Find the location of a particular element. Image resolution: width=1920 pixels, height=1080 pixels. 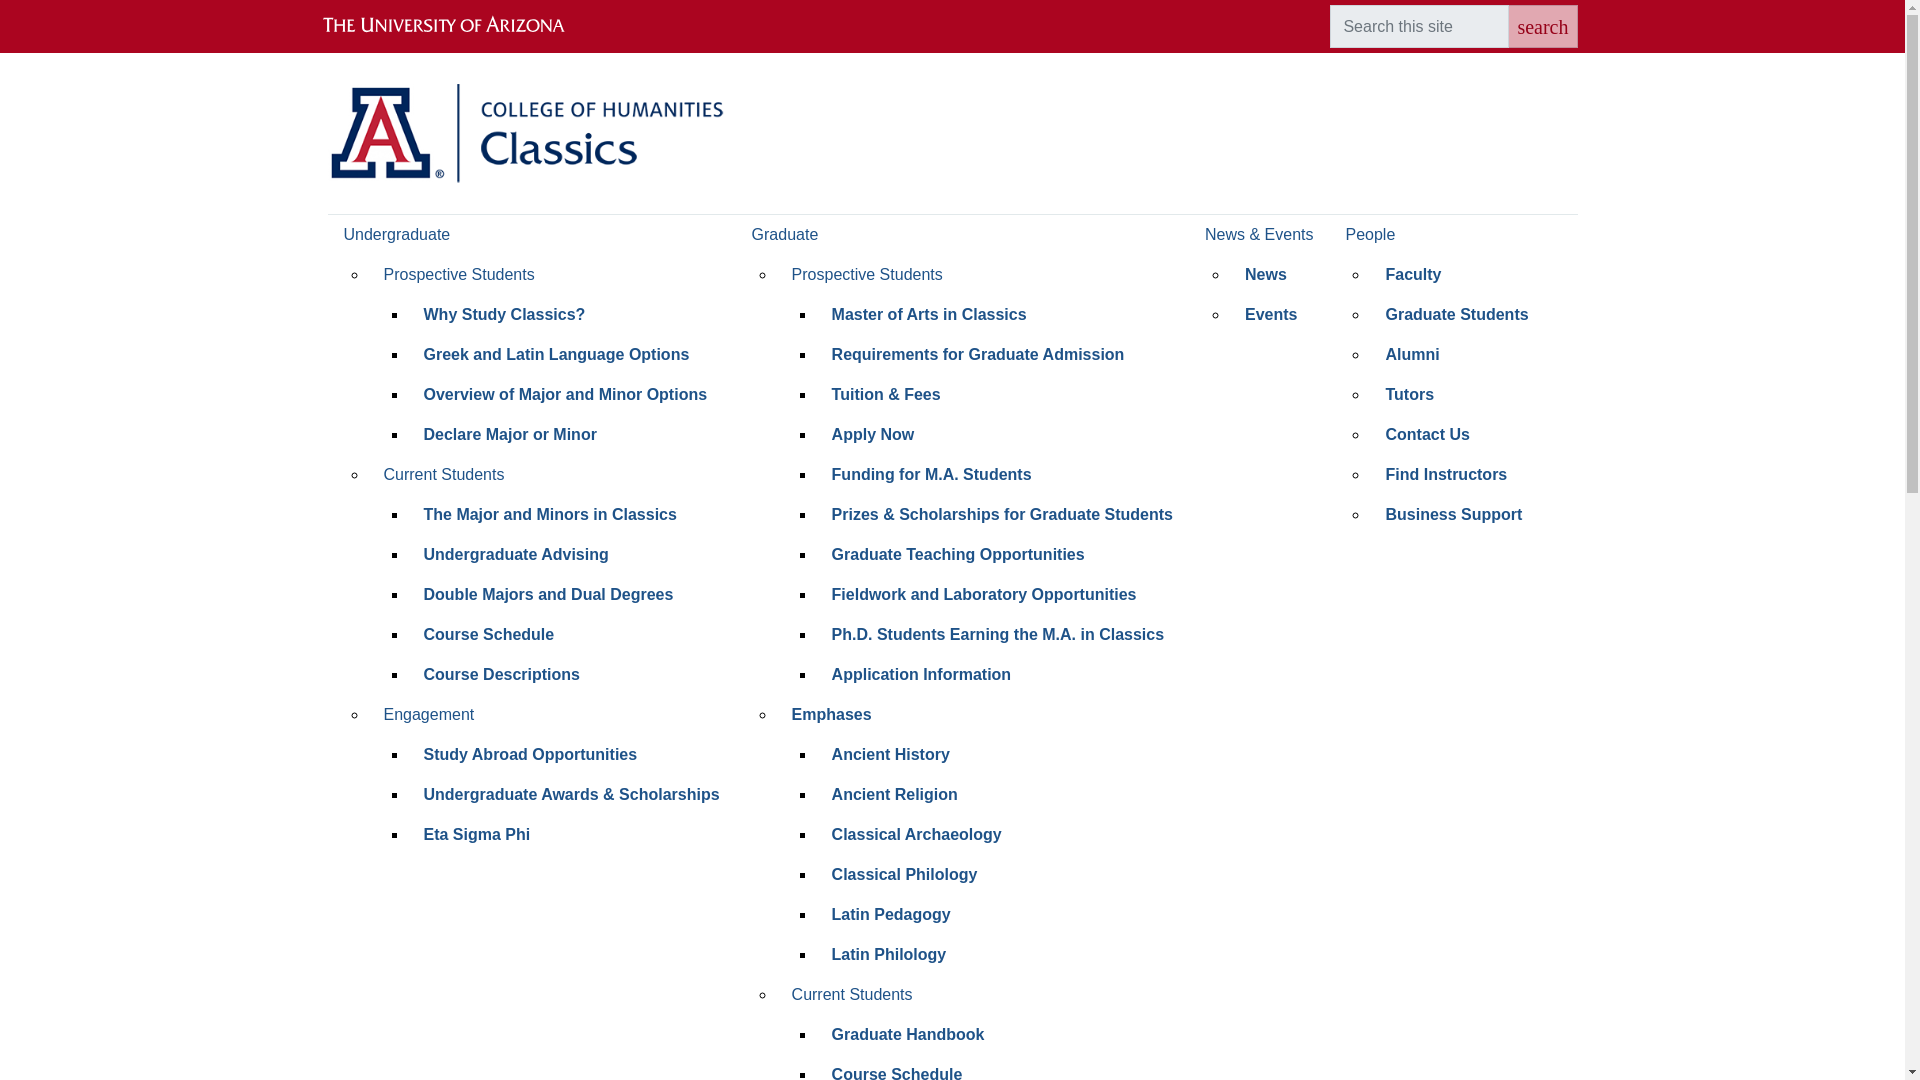

Skip to main content is located at coordinates (952, 2).